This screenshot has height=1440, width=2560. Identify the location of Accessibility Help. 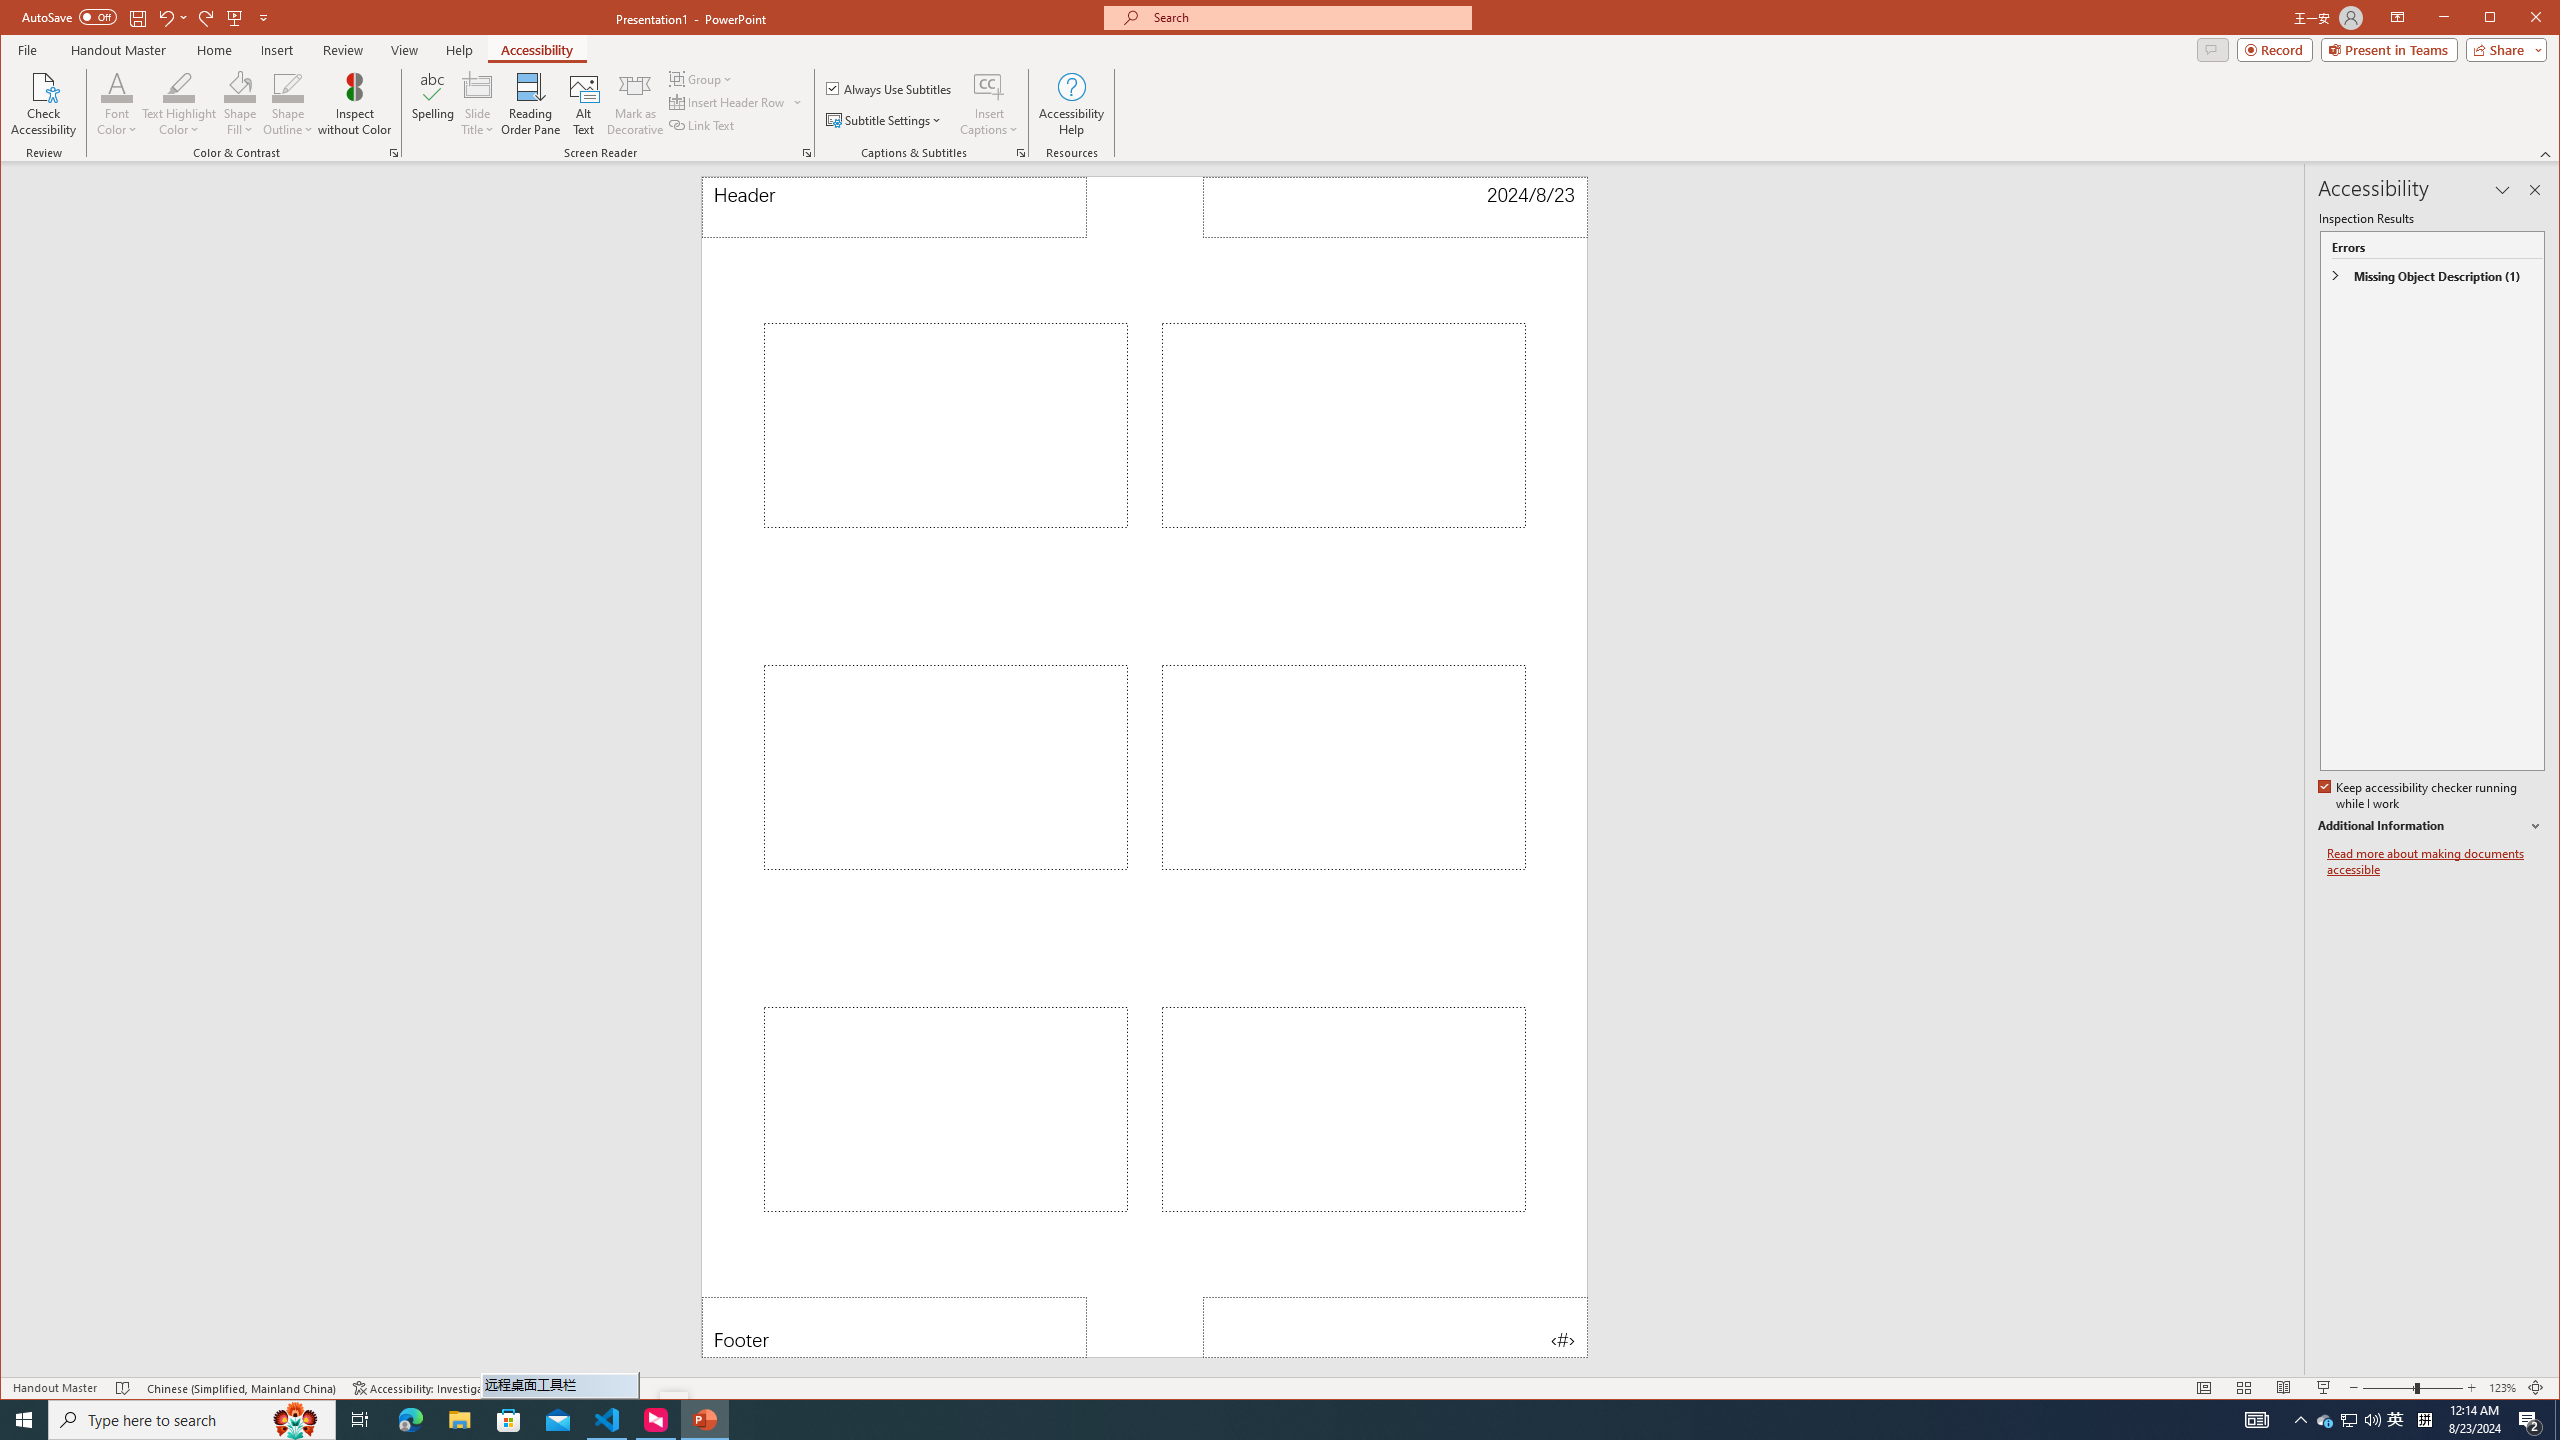
(1070, 104).